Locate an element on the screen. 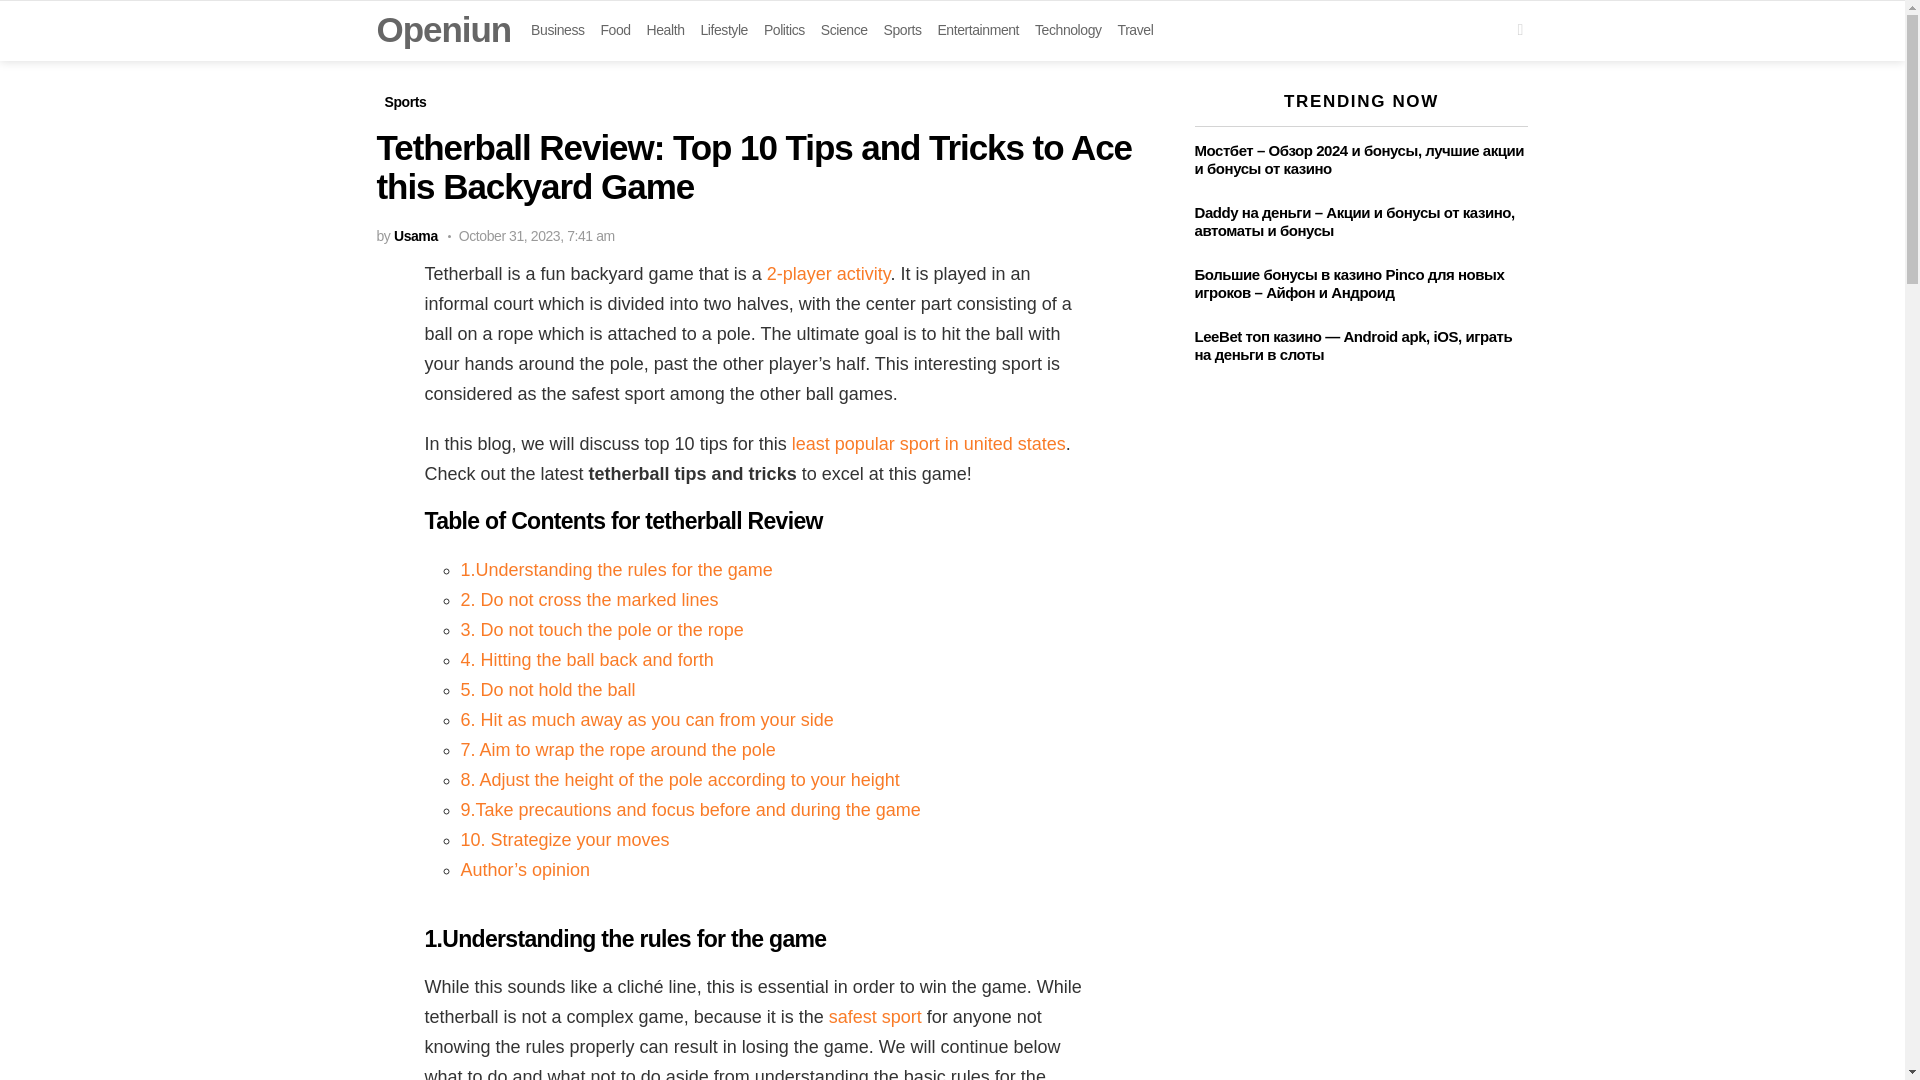 The width and height of the screenshot is (1920, 1080). Usama is located at coordinates (415, 236).